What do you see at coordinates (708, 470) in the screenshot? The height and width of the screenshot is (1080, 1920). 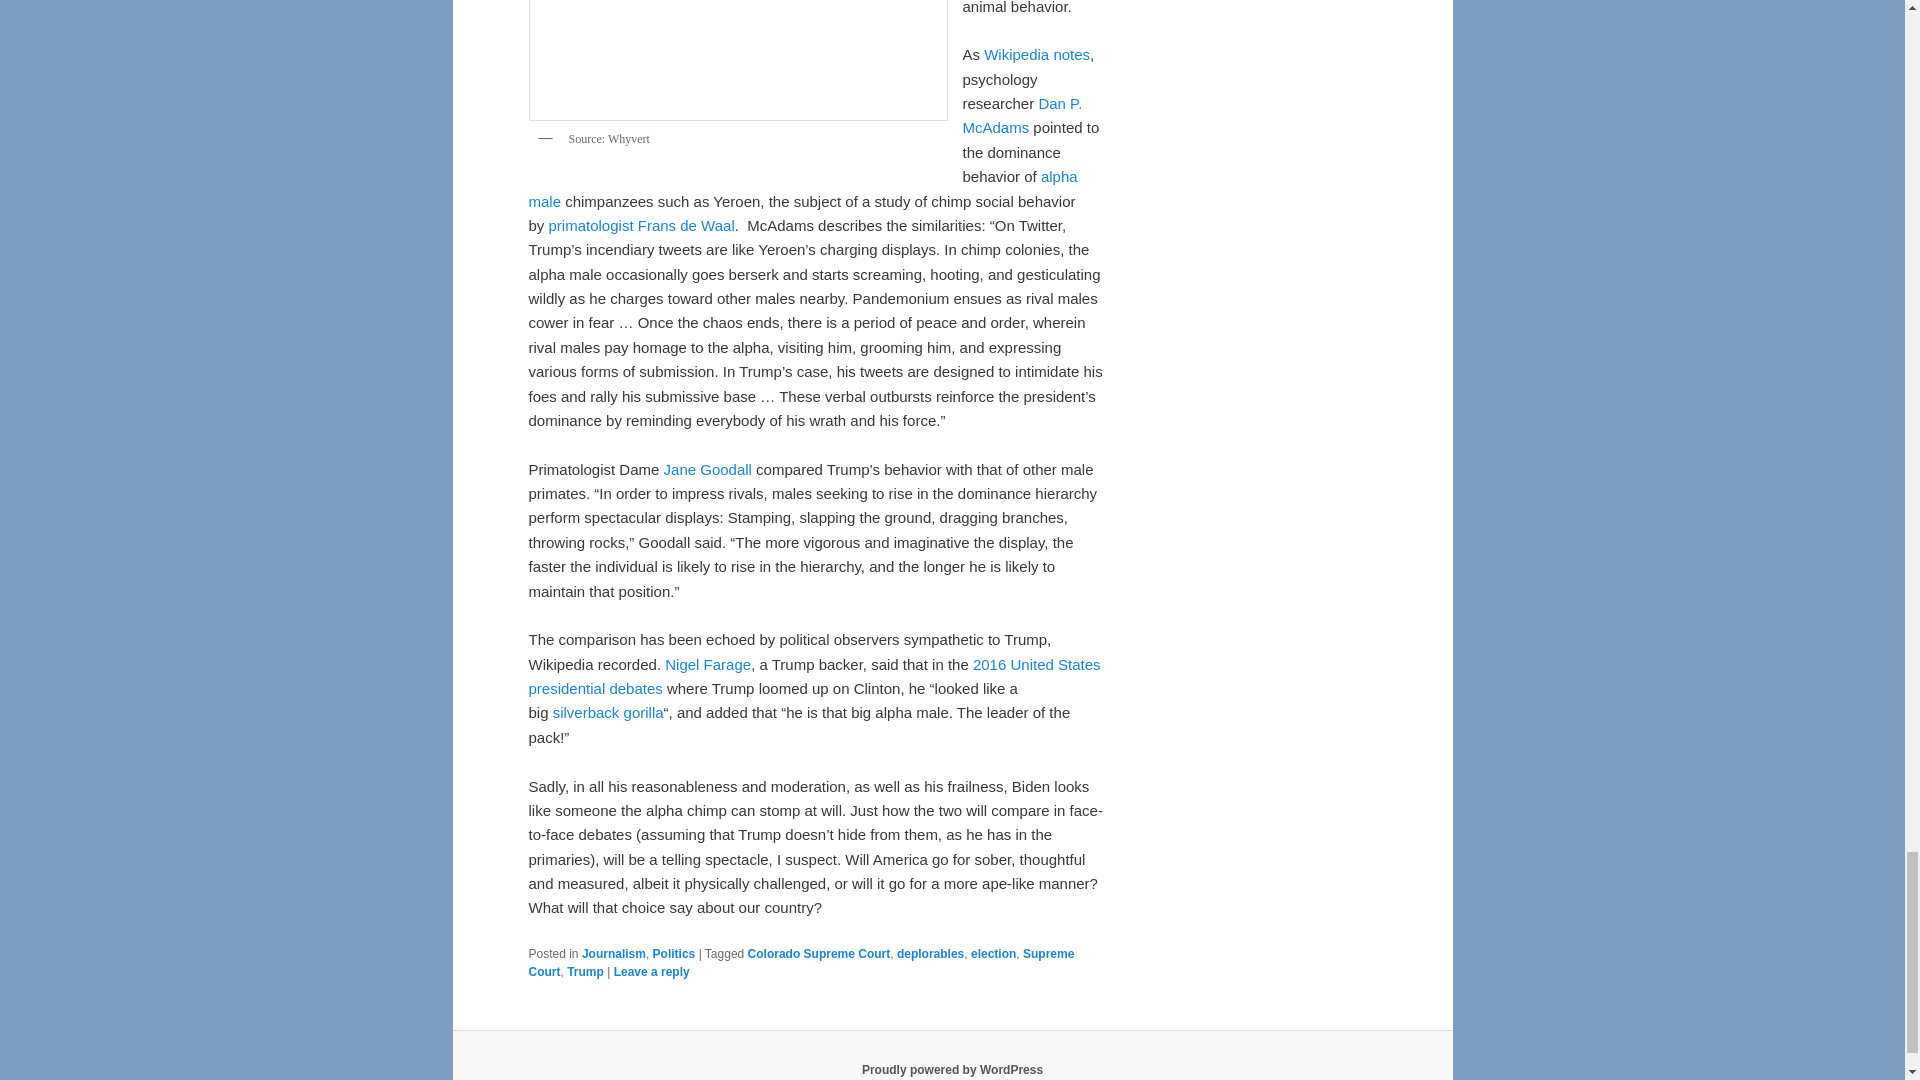 I see `Jane Goodall` at bounding box center [708, 470].